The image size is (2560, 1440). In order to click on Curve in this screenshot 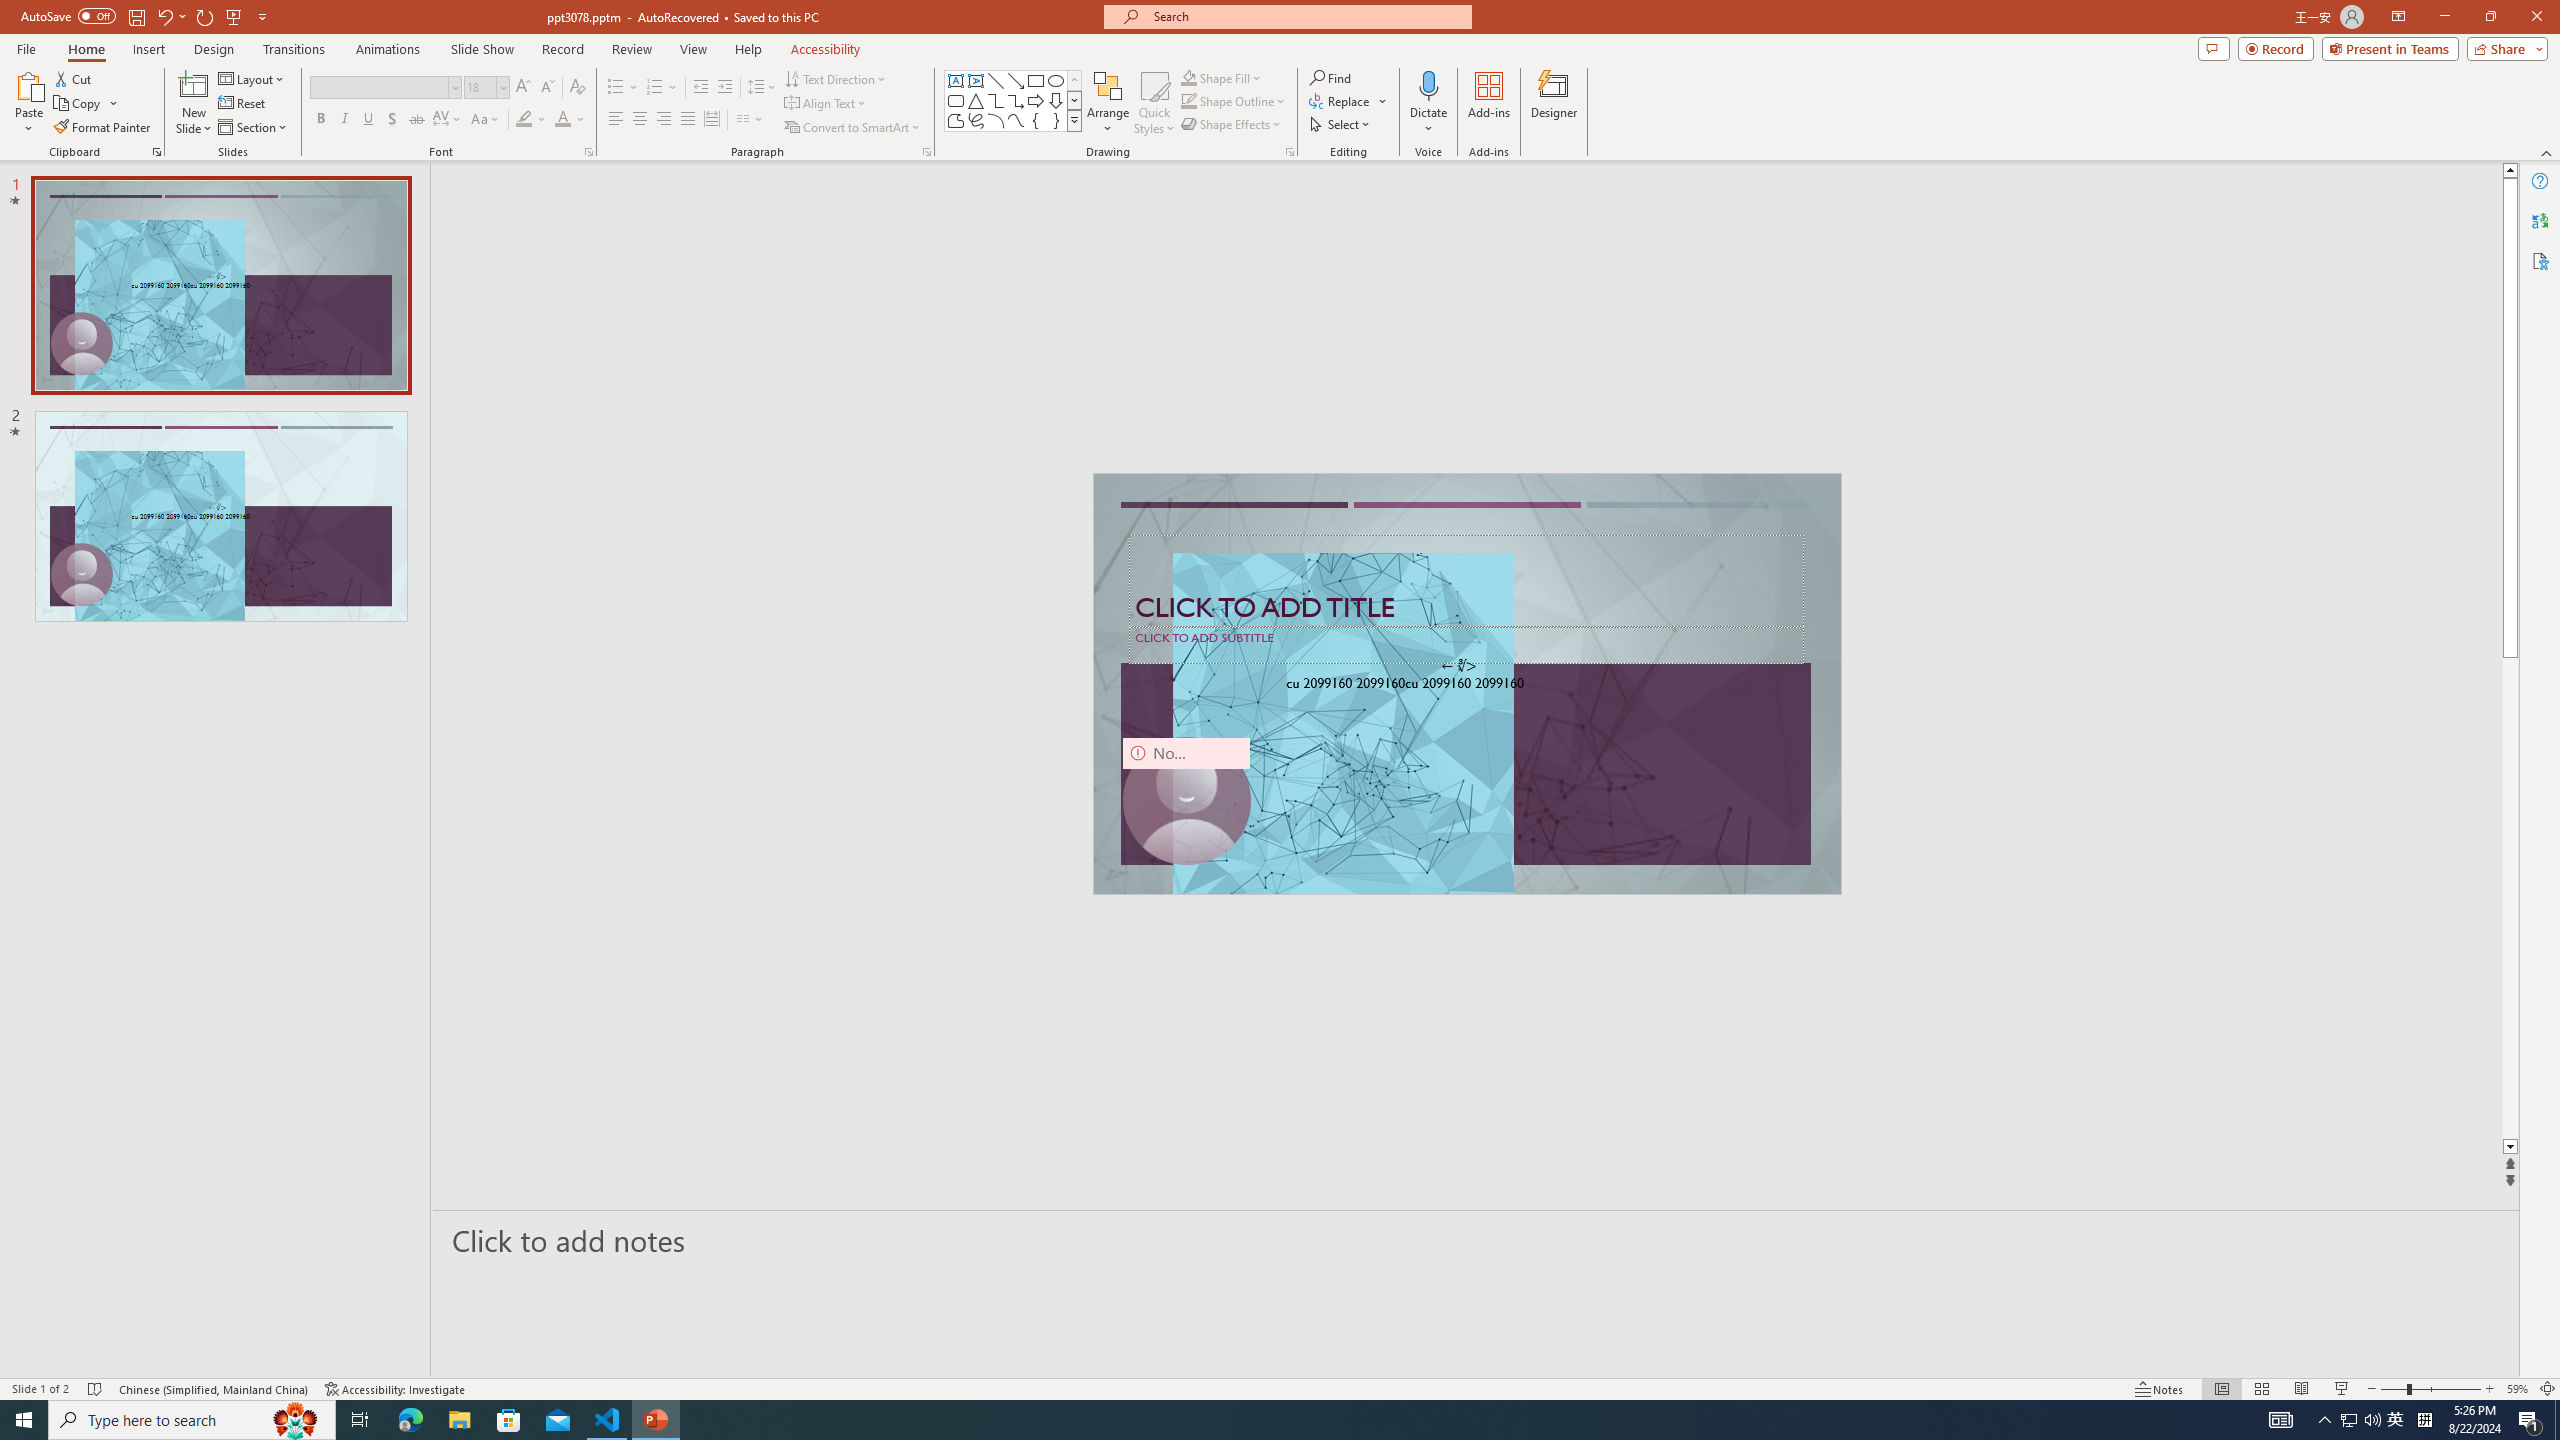, I will do `click(1016, 120)`.